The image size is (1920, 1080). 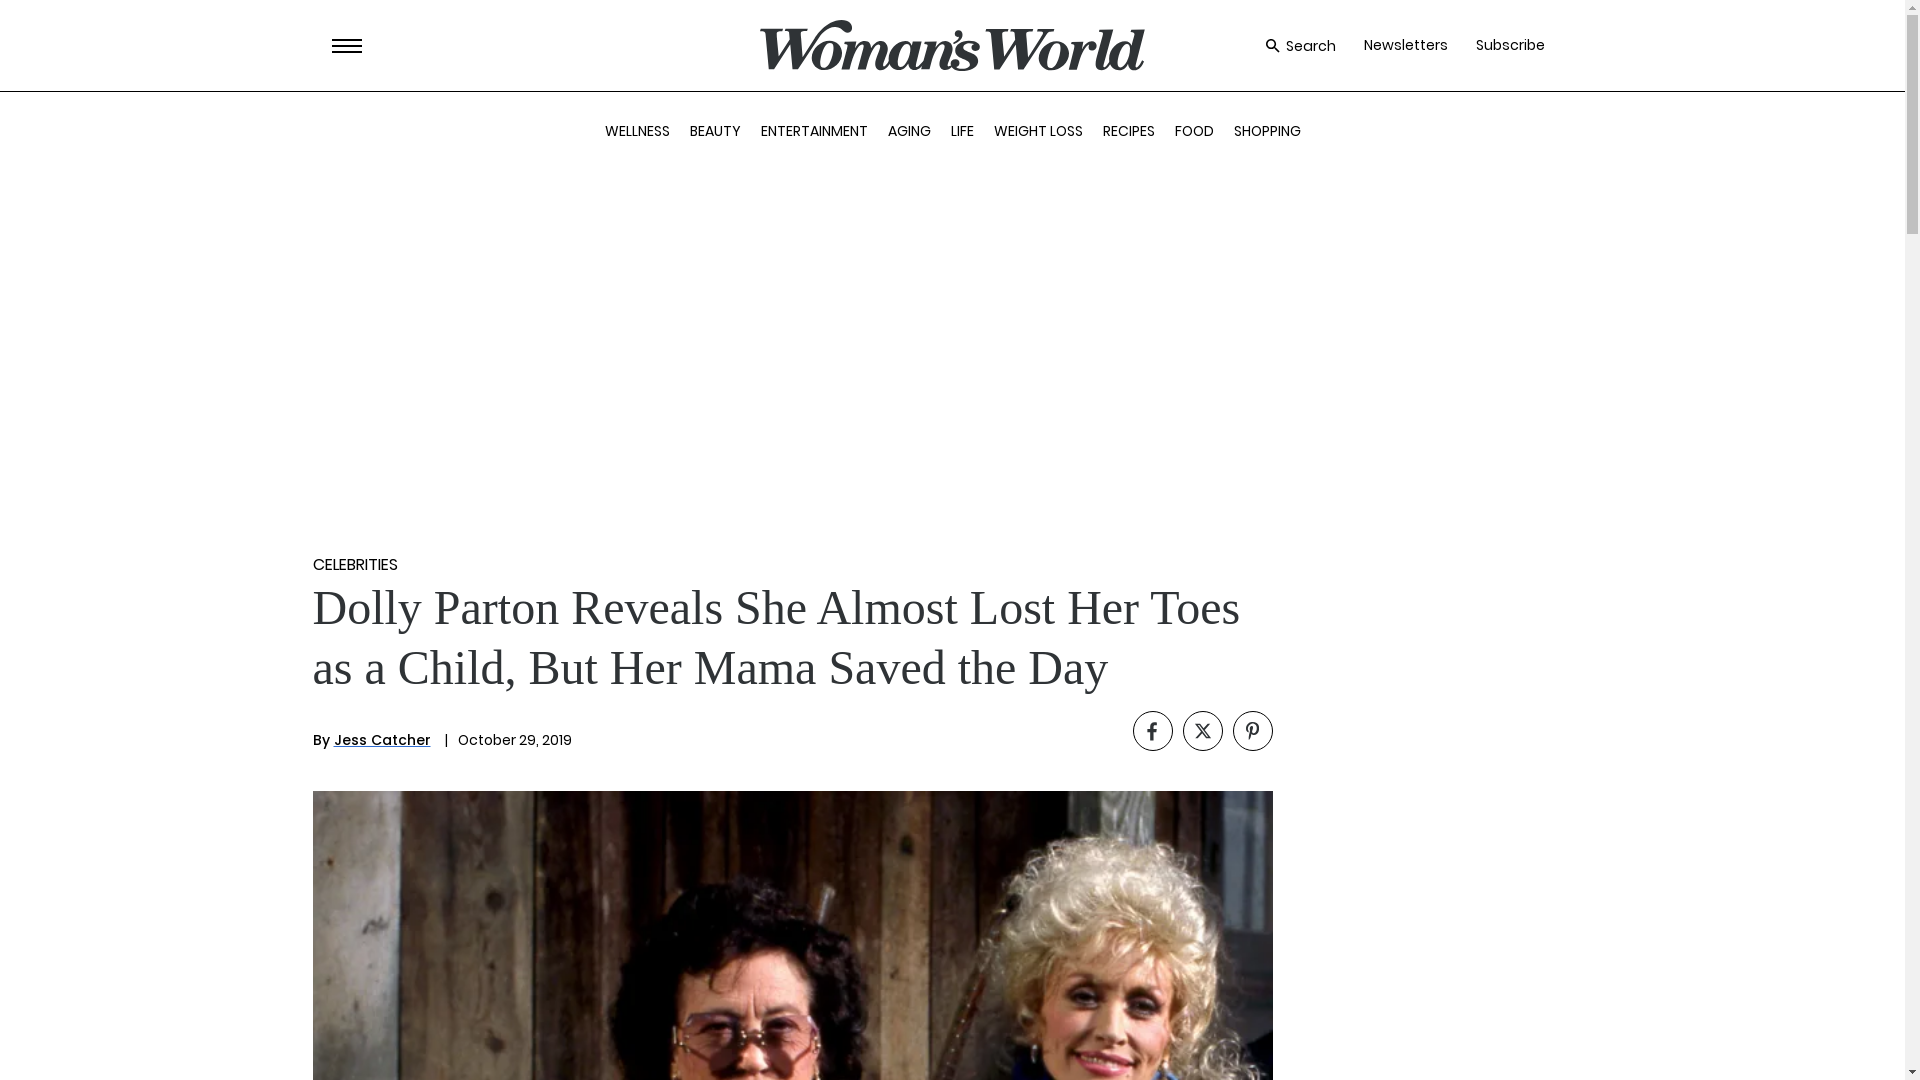 What do you see at coordinates (1510, 45) in the screenshot?
I see `Subscribe` at bounding box center [1510, 45].